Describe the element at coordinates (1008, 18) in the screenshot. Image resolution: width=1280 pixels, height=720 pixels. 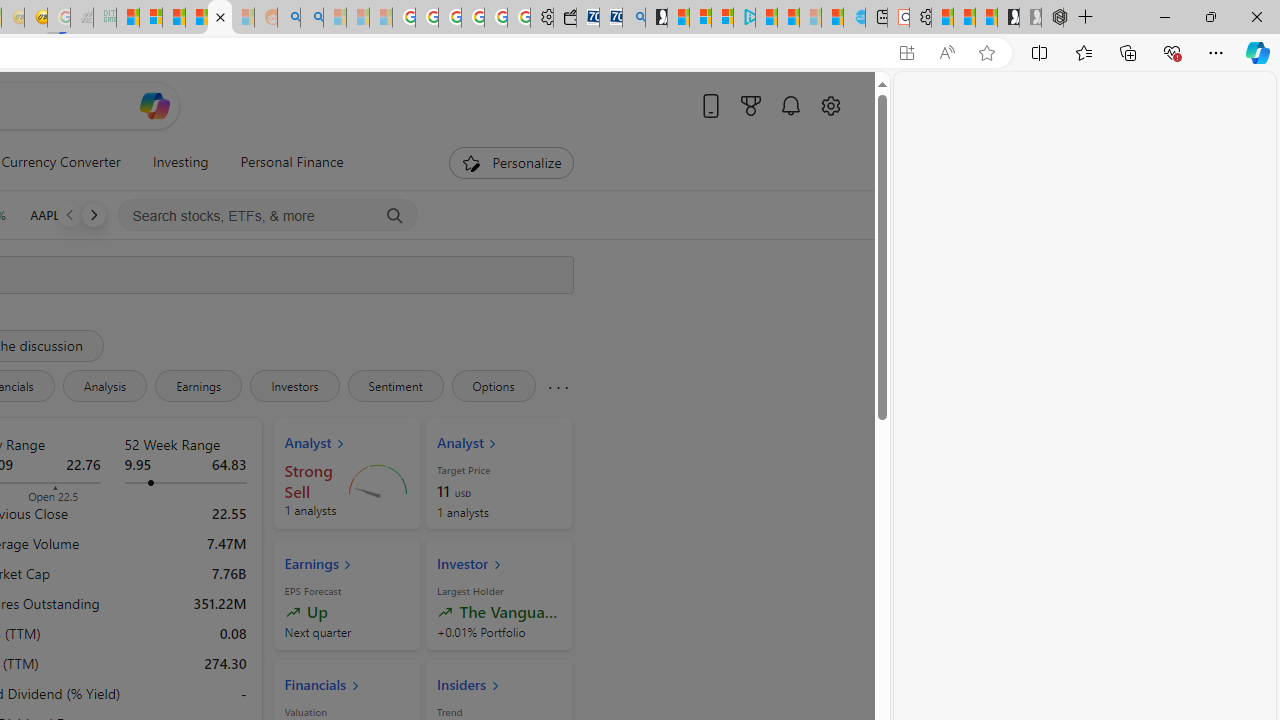
I see `Play Free Online Games | Games from Microsoft Start` at that location.